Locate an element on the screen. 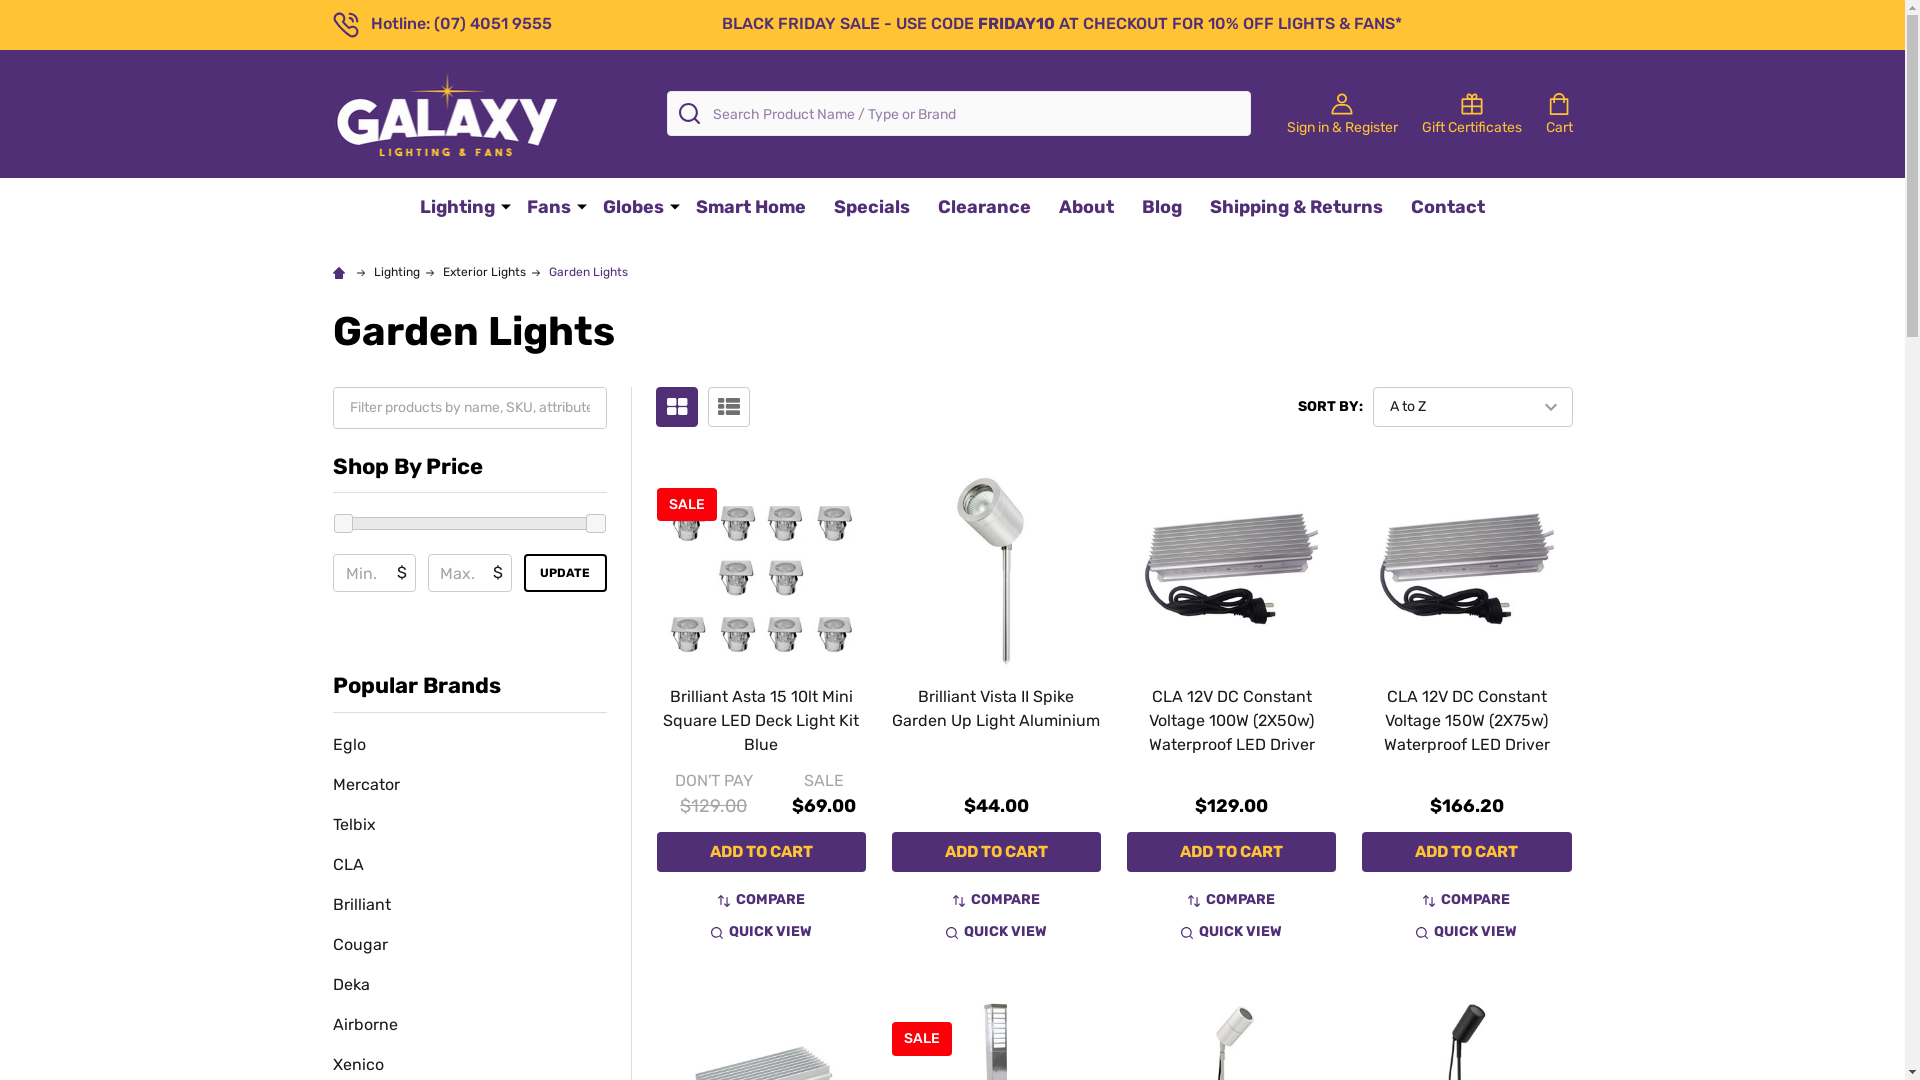 The height and width of the screenshot is (1080, 1920). Globes is located at coordinates (629, 208).